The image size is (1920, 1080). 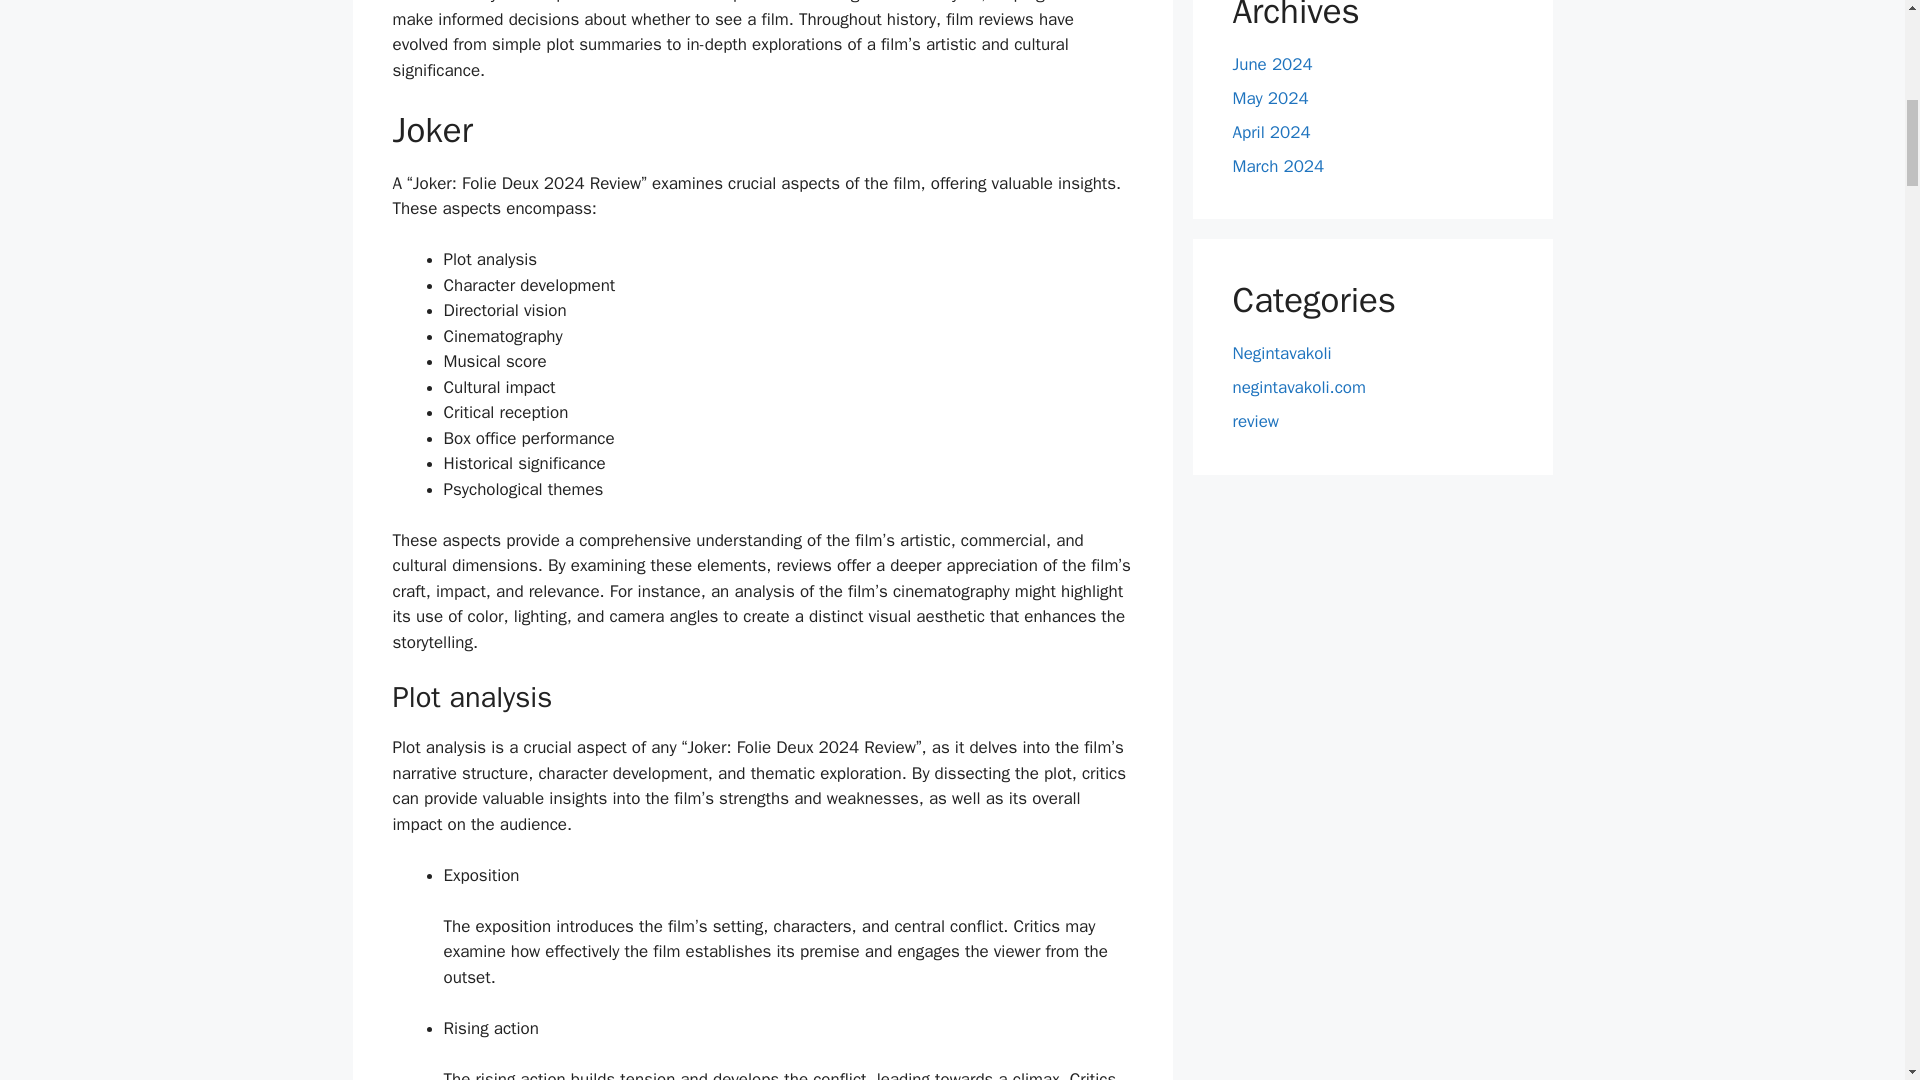 What do you see at coordinates (1255, 422) in the screenshot?
I see `review` at bounding box center [1255, 422].